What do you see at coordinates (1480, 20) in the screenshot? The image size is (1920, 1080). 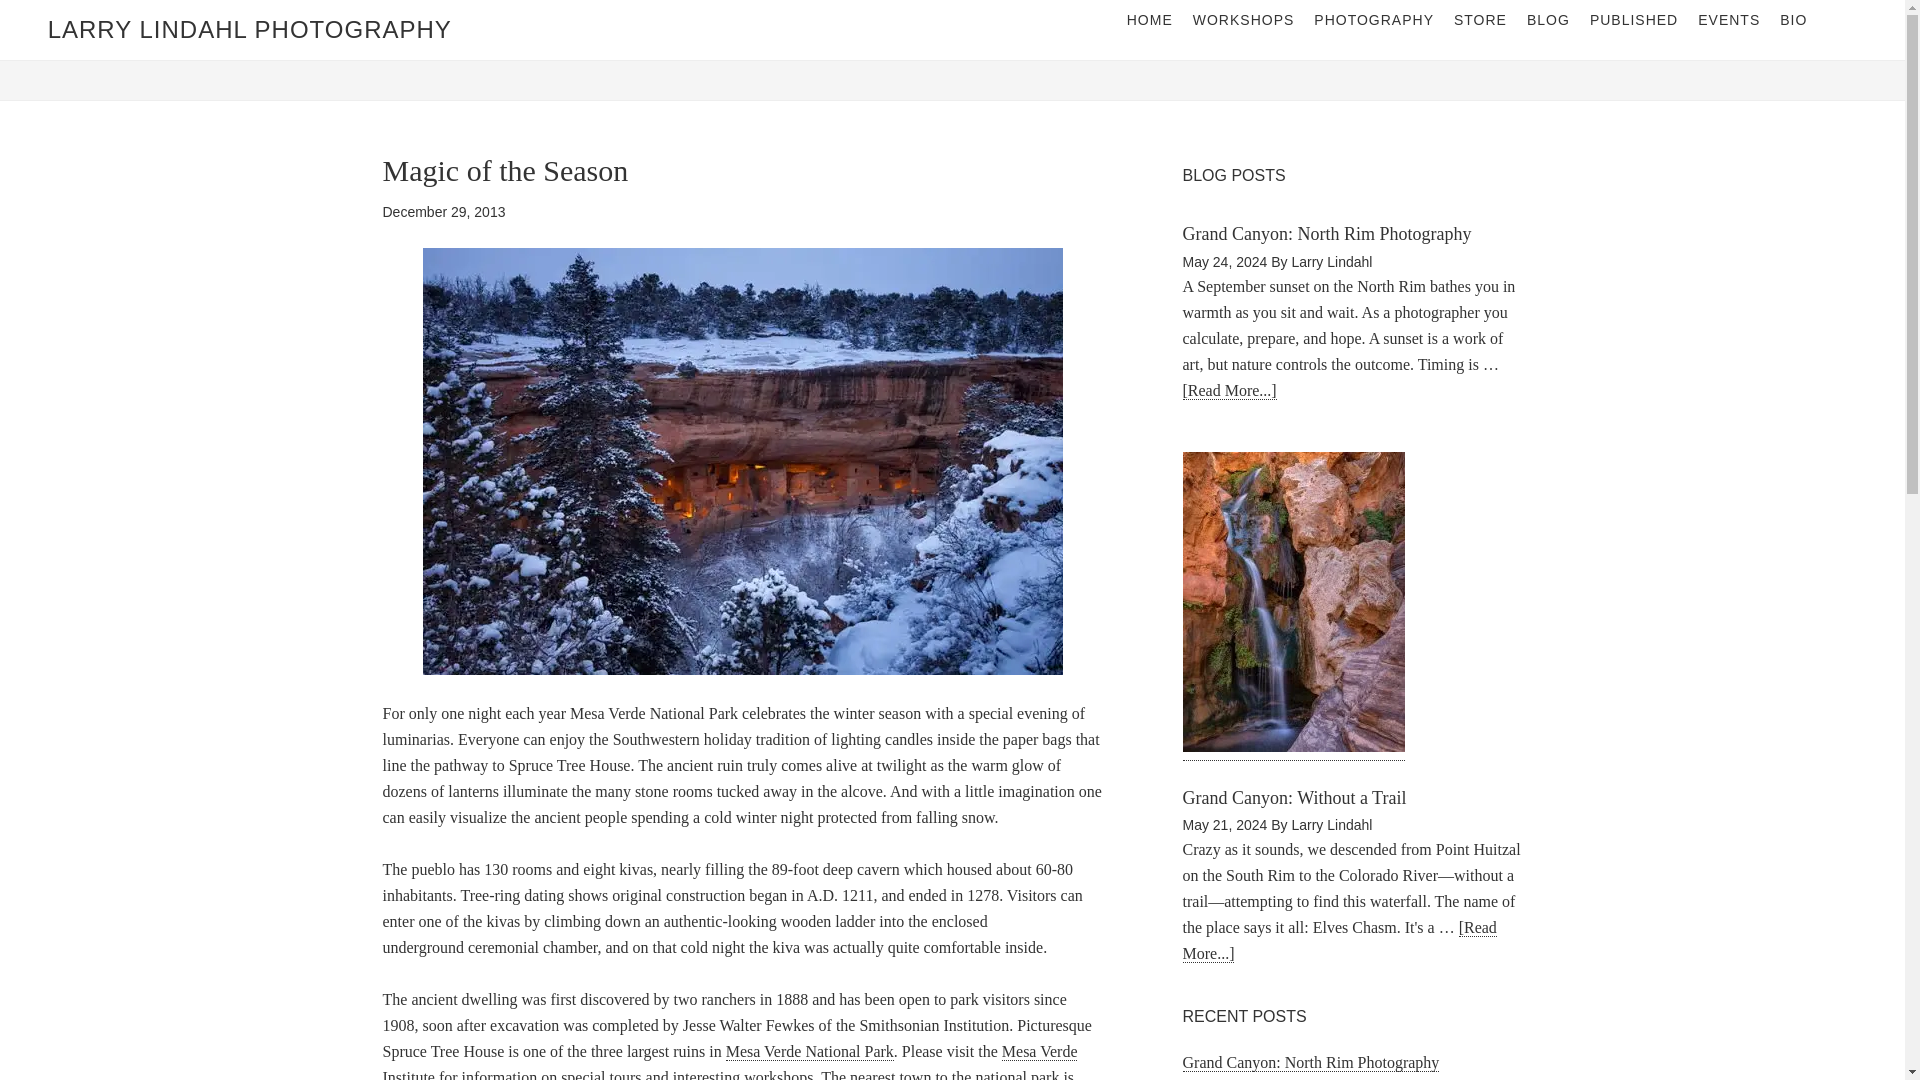 I see `STORE` at bounding box center [1480, 20].